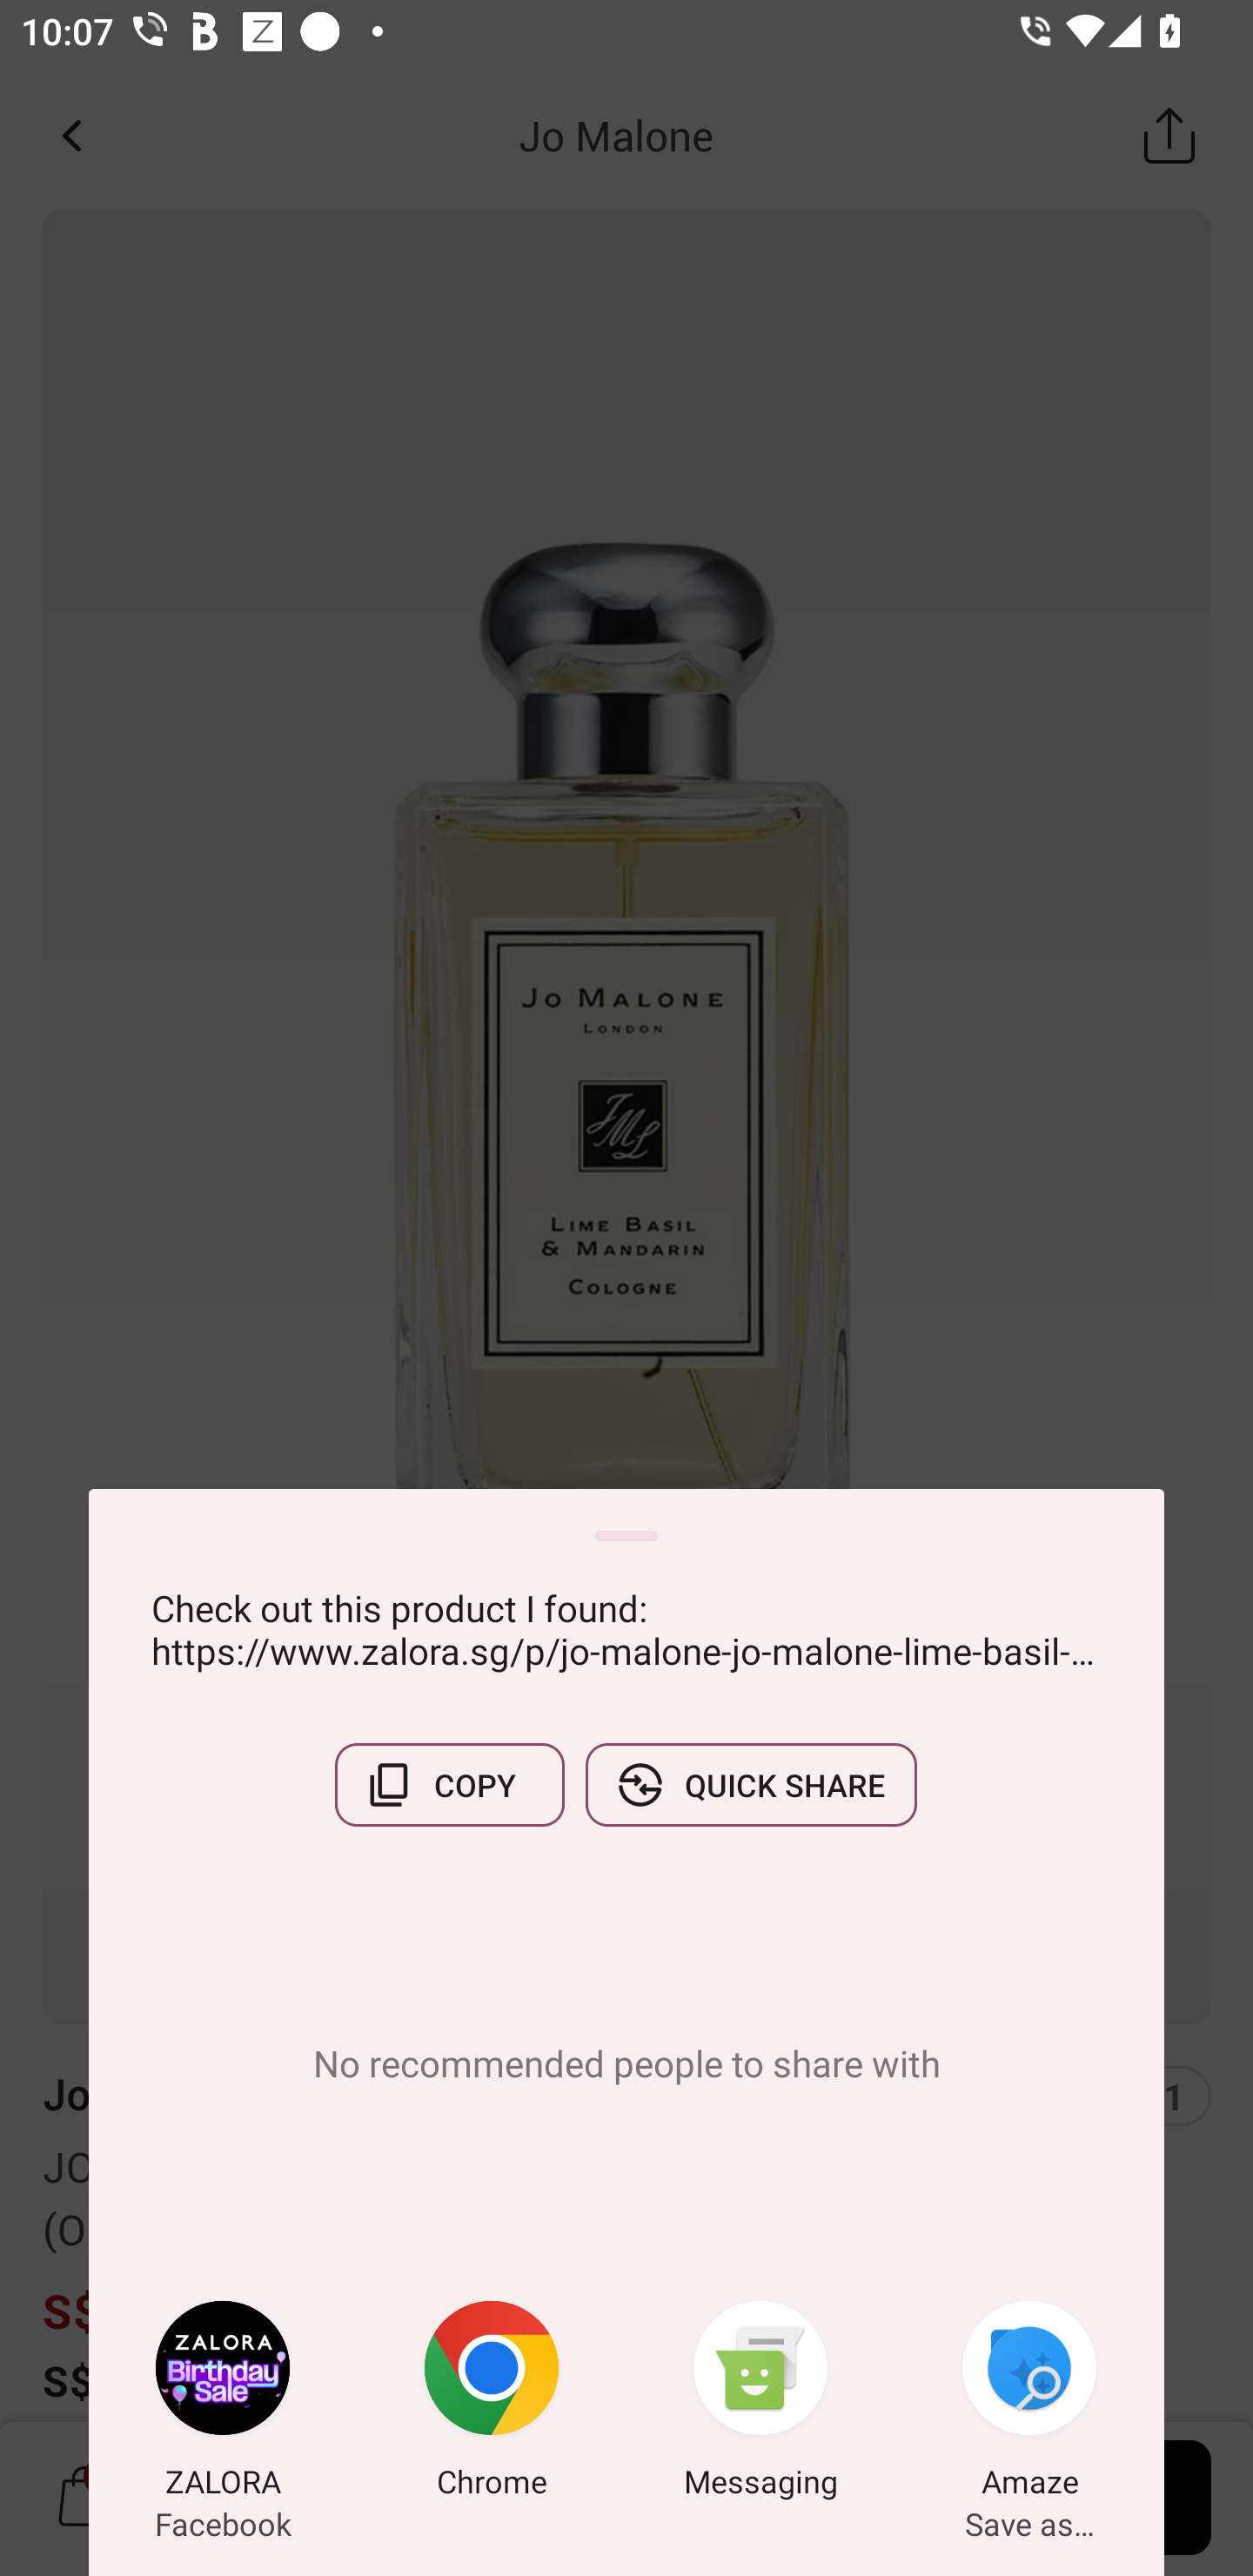 The width and height of the screenshot is (1253, 2576). Describe the element at coordinates (449, 1785) in the screenshot. I see `COPY` at that location.